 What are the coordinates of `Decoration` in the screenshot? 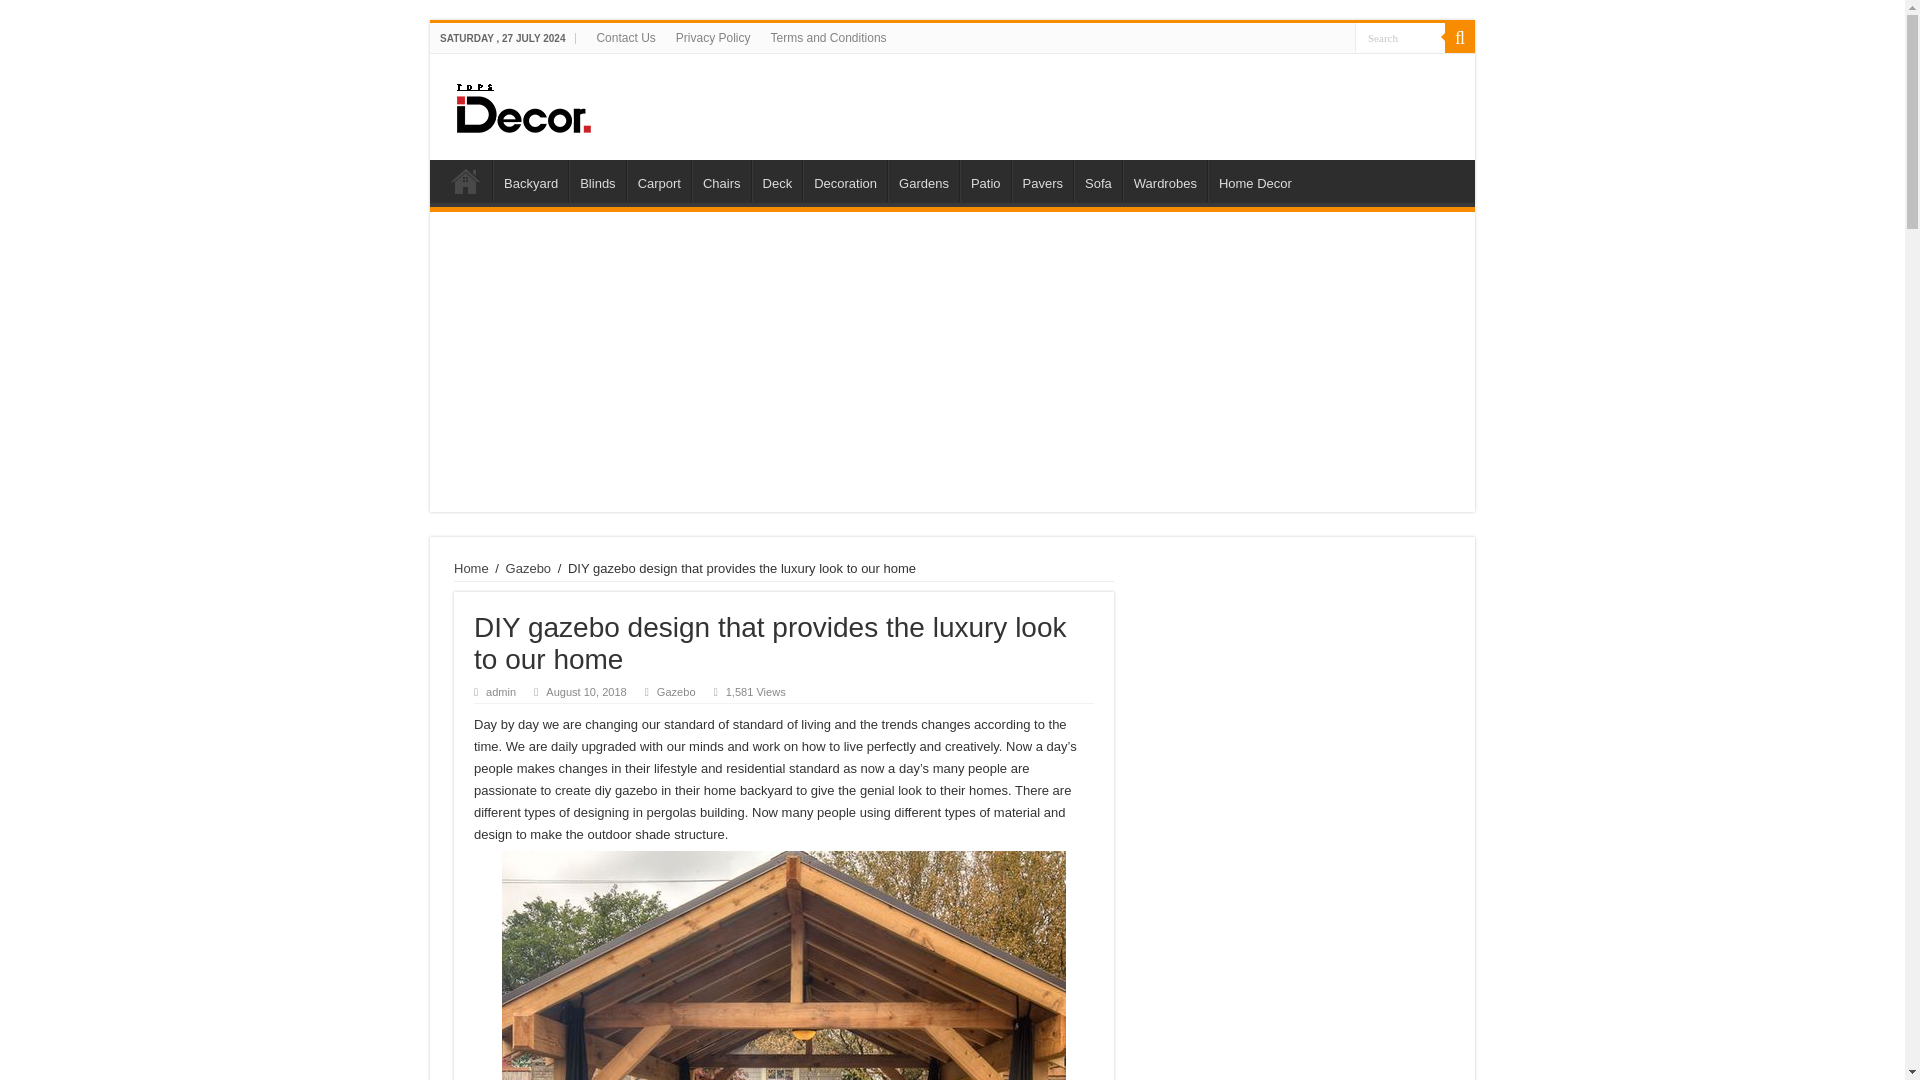 It's located at (844, 180).